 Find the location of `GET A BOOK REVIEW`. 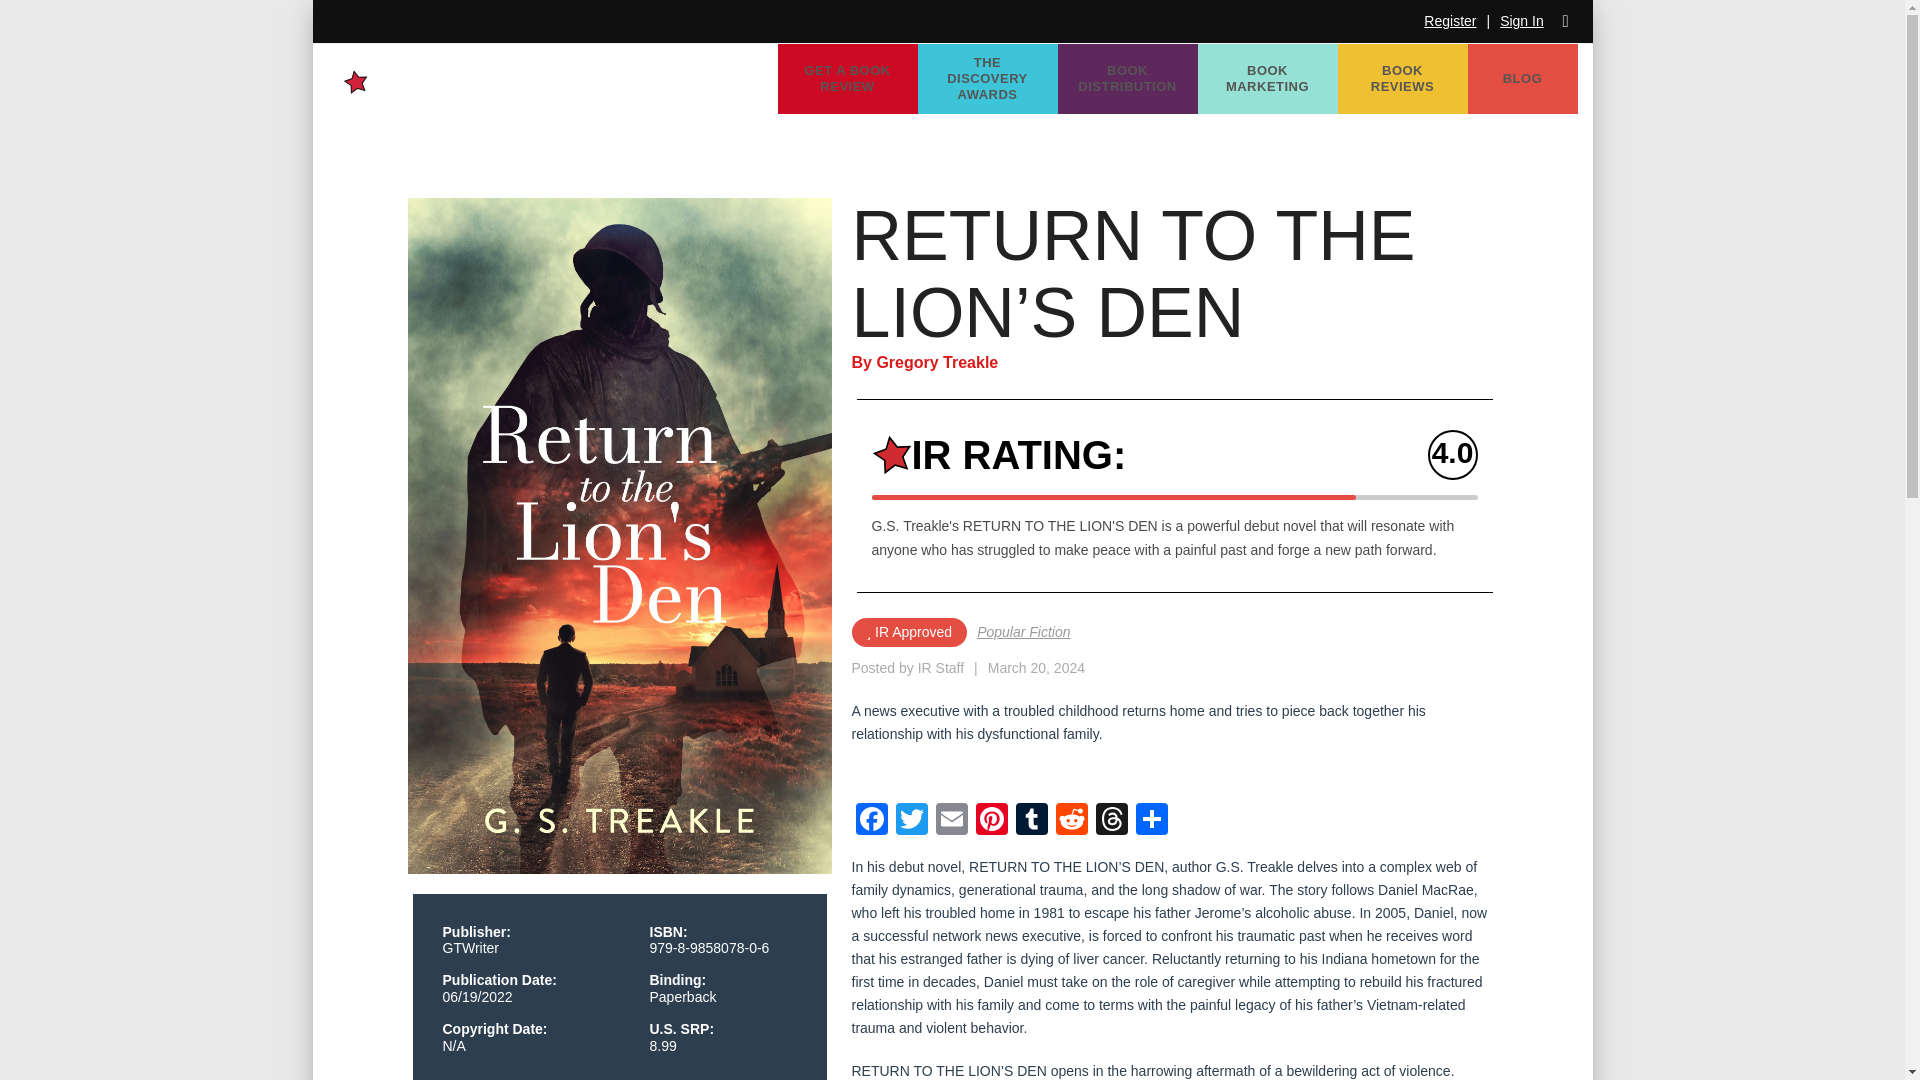

GET A BOOK REVIEW is located at coordinates (847, 79).